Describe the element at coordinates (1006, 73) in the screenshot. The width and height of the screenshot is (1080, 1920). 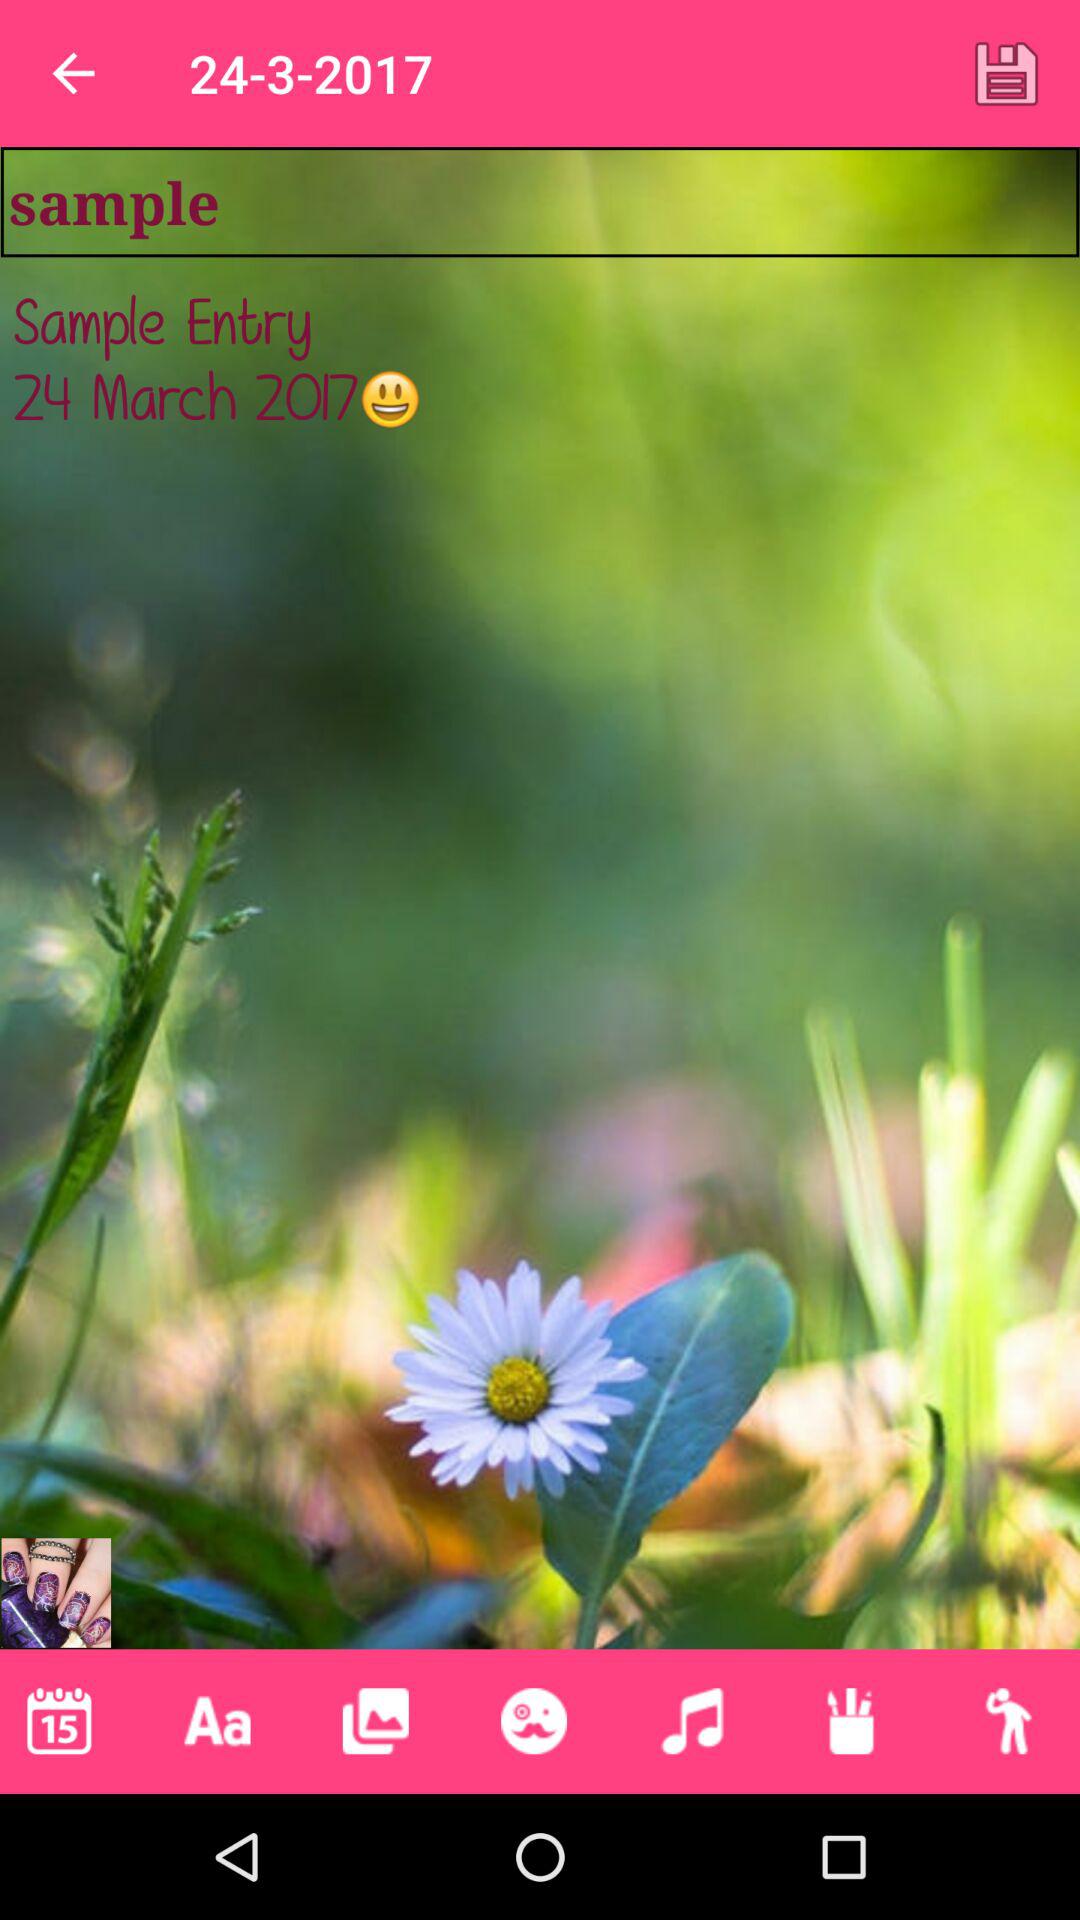
I see `tap icon above the sample icon` at that location.